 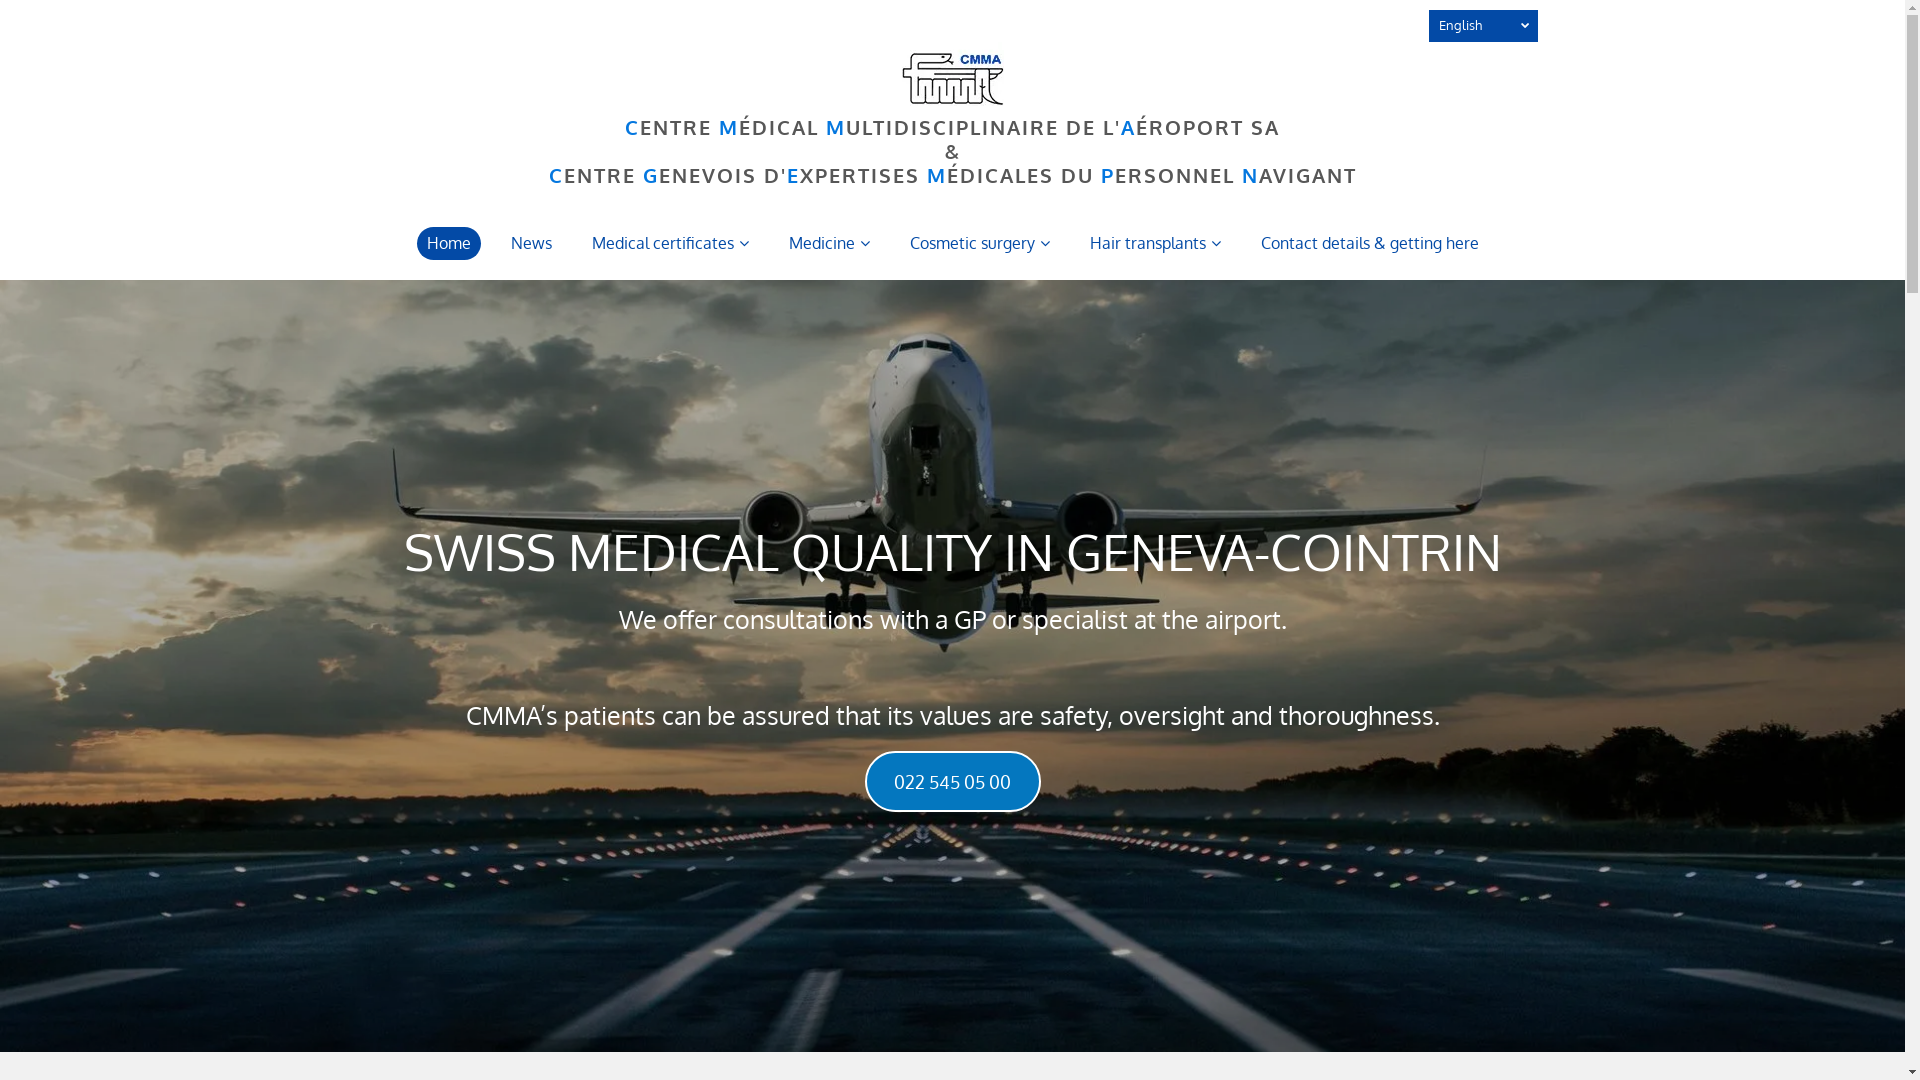 I want to click on AVIGANT, so click(x=1307, y=175).